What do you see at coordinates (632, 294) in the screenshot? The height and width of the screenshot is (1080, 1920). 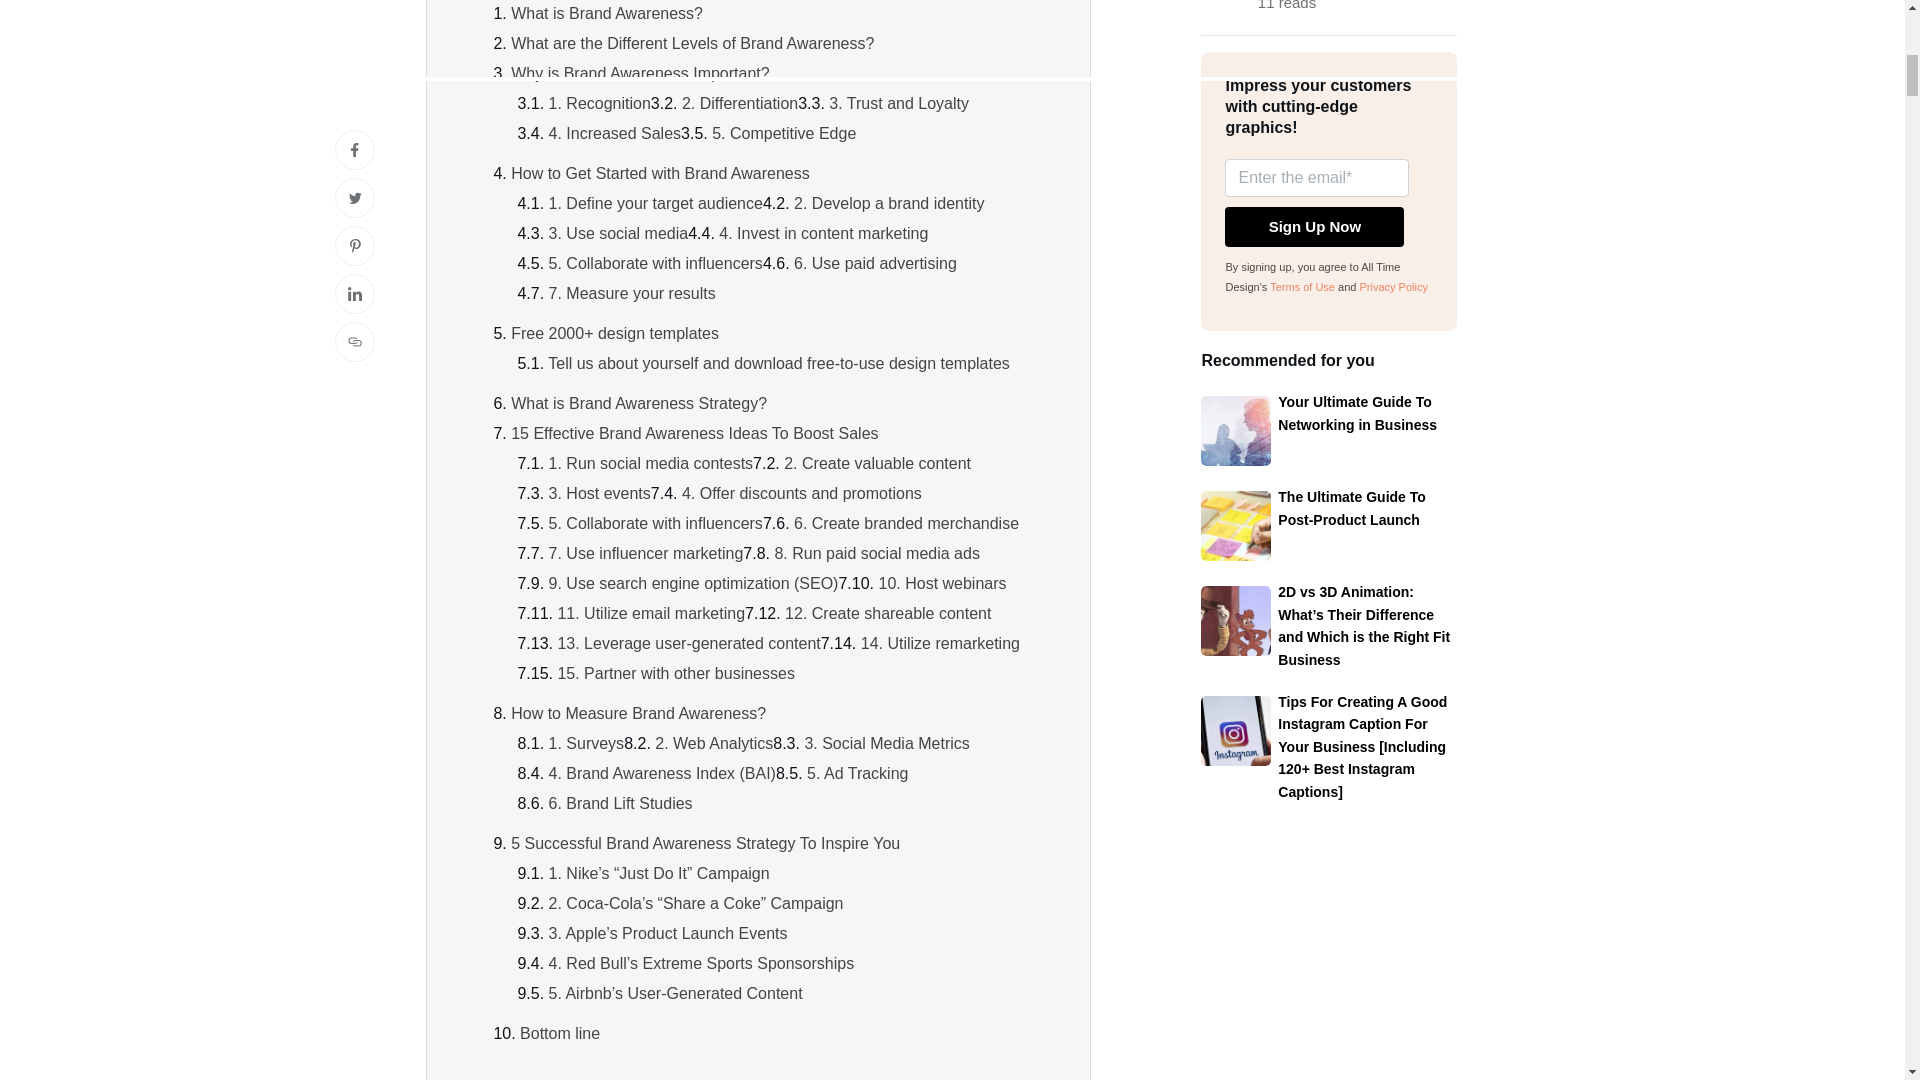 I see `7. Measure your results` at bounding box center [632, 294].